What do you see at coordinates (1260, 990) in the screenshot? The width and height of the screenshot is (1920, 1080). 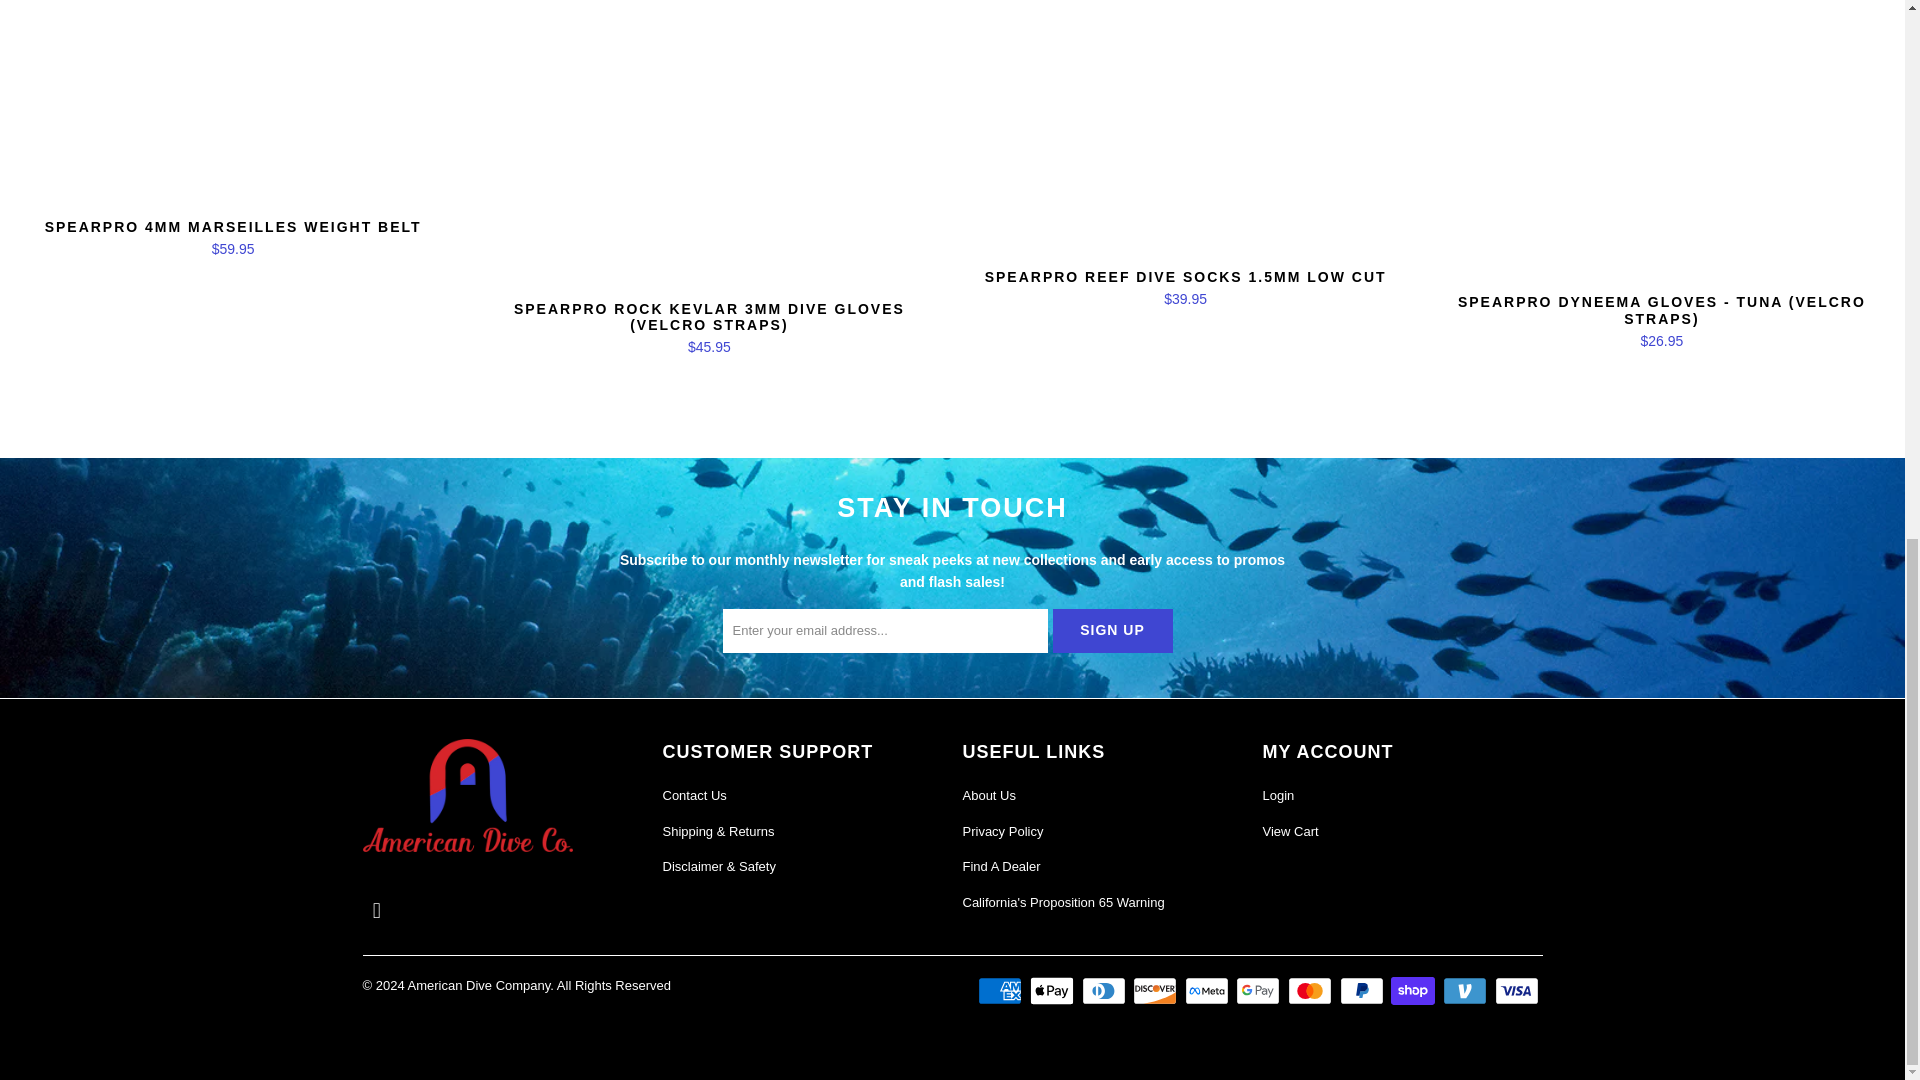 I see `Google Pay` at bounding box center [1260, 990].